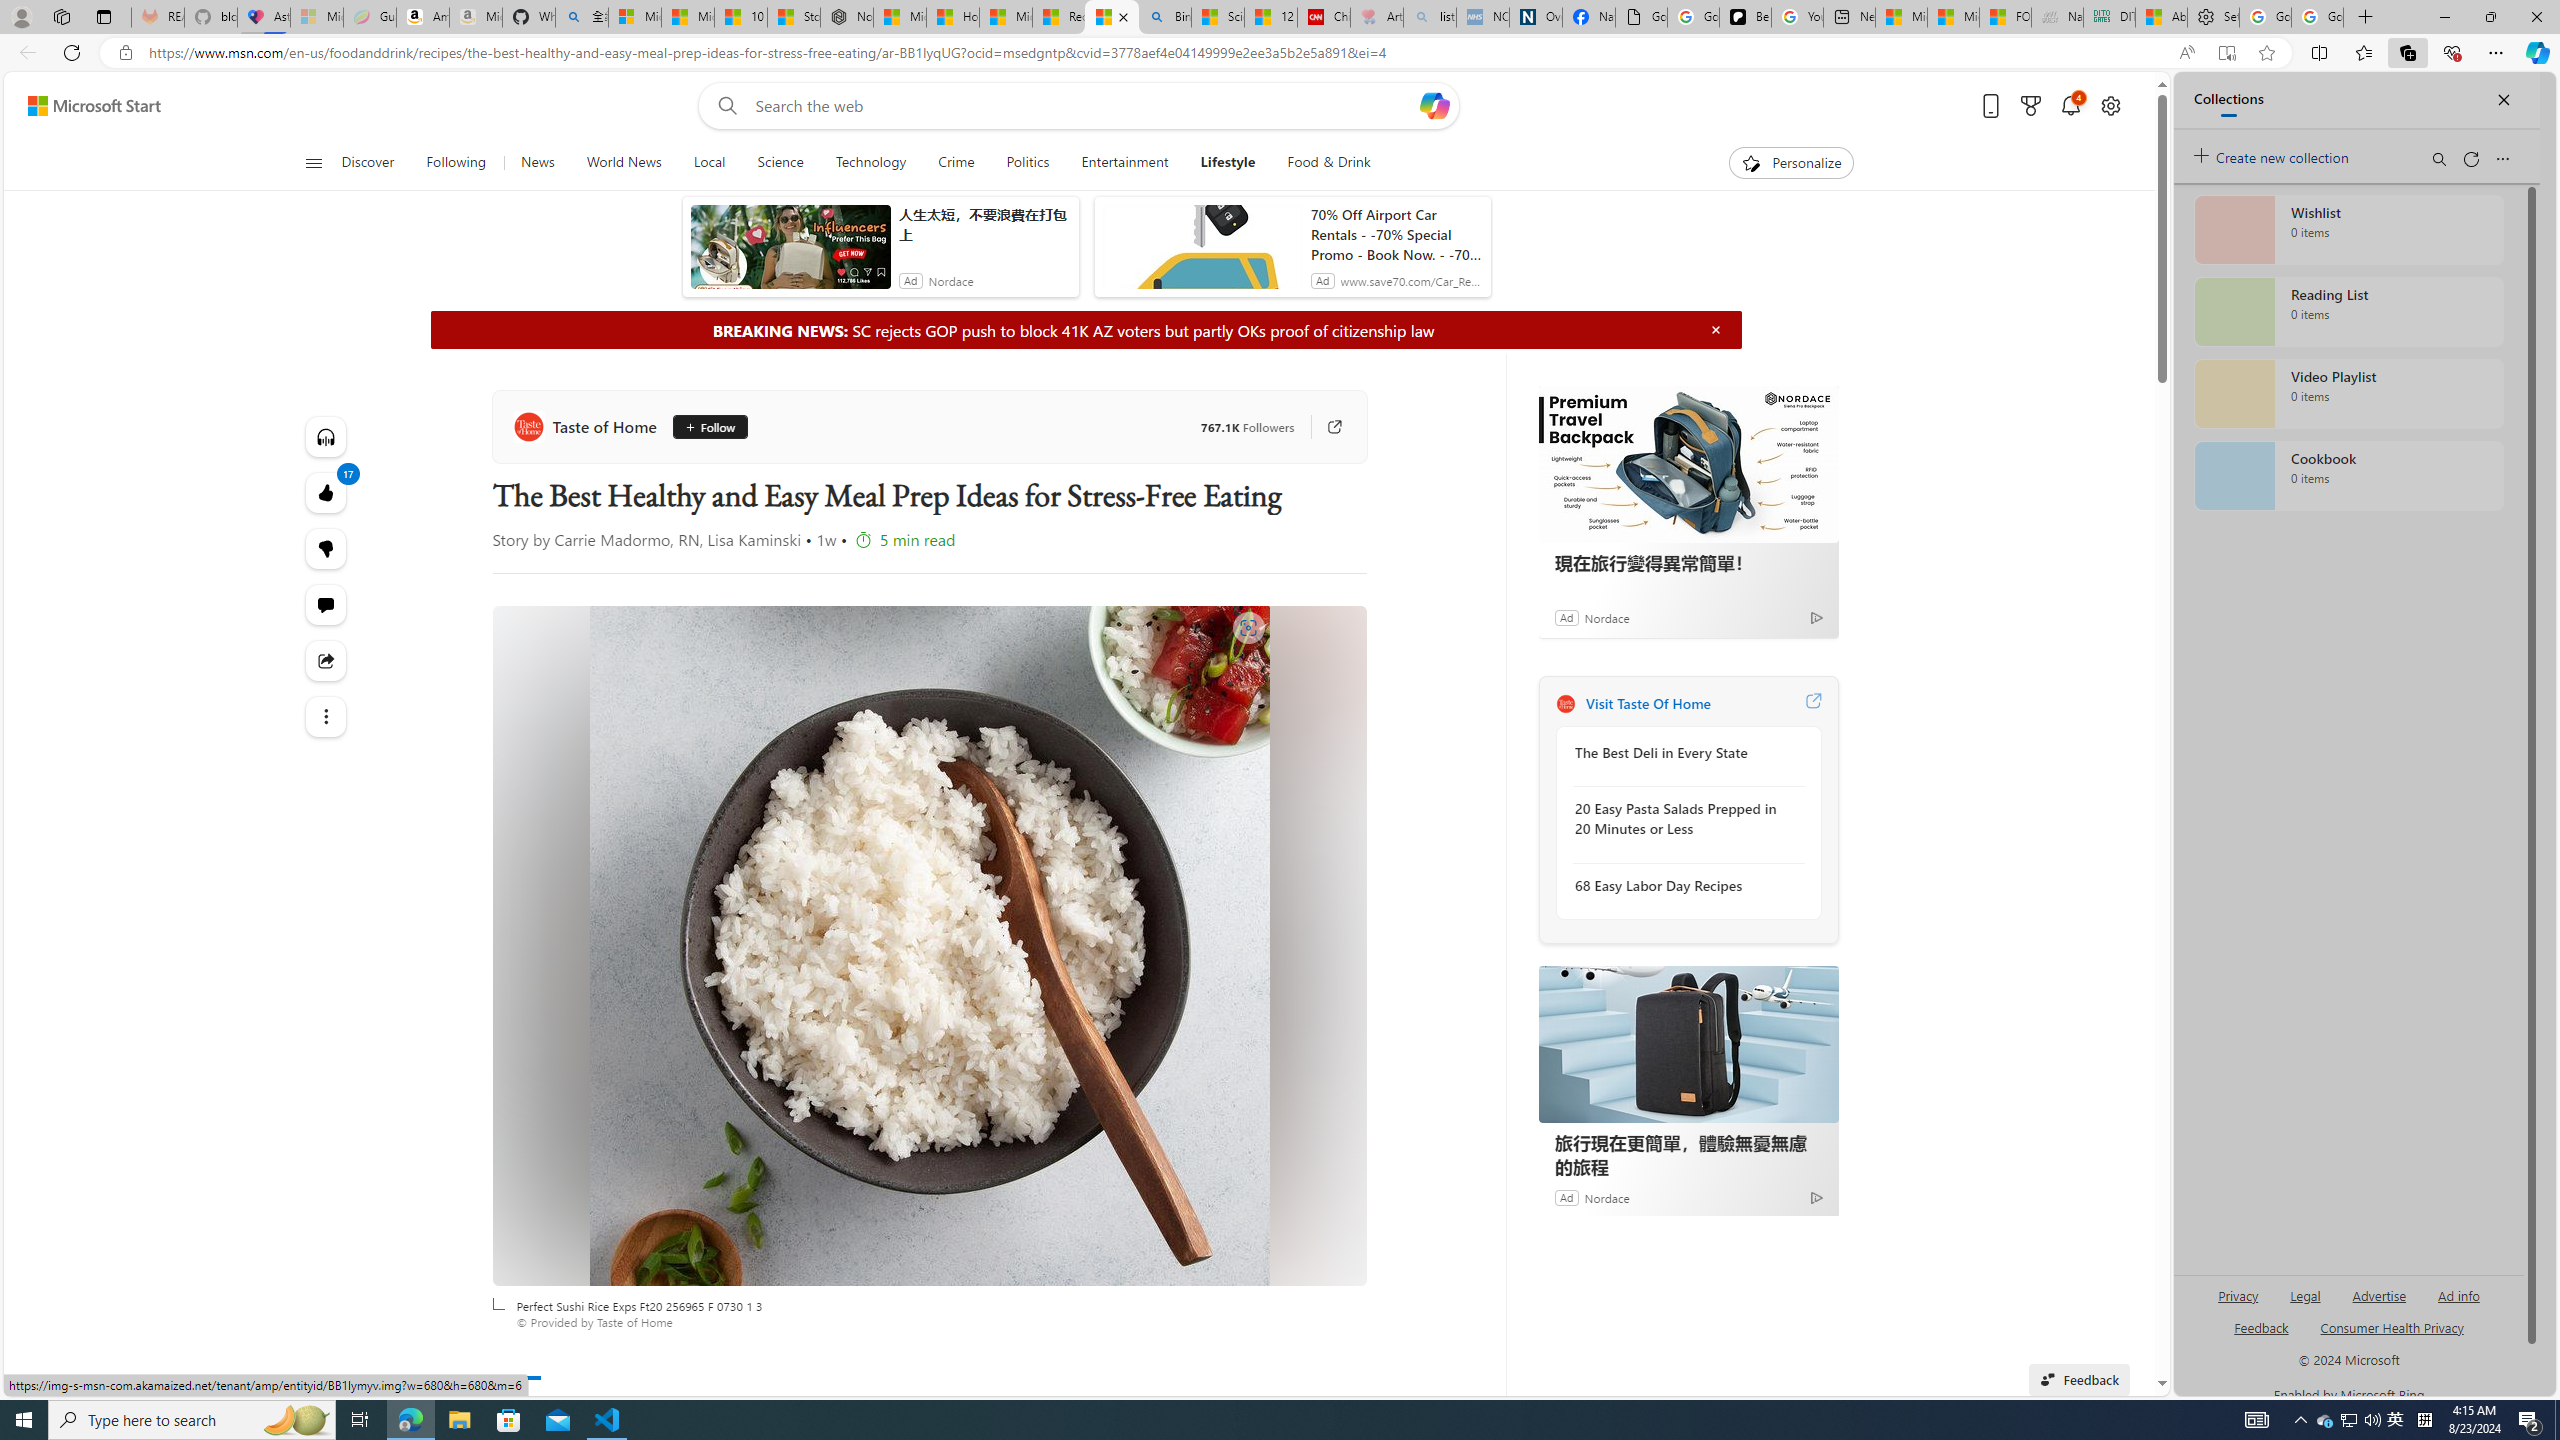  Describe the element at coordinates (870, 163) in the screenshot. I see `Technology` at that location.